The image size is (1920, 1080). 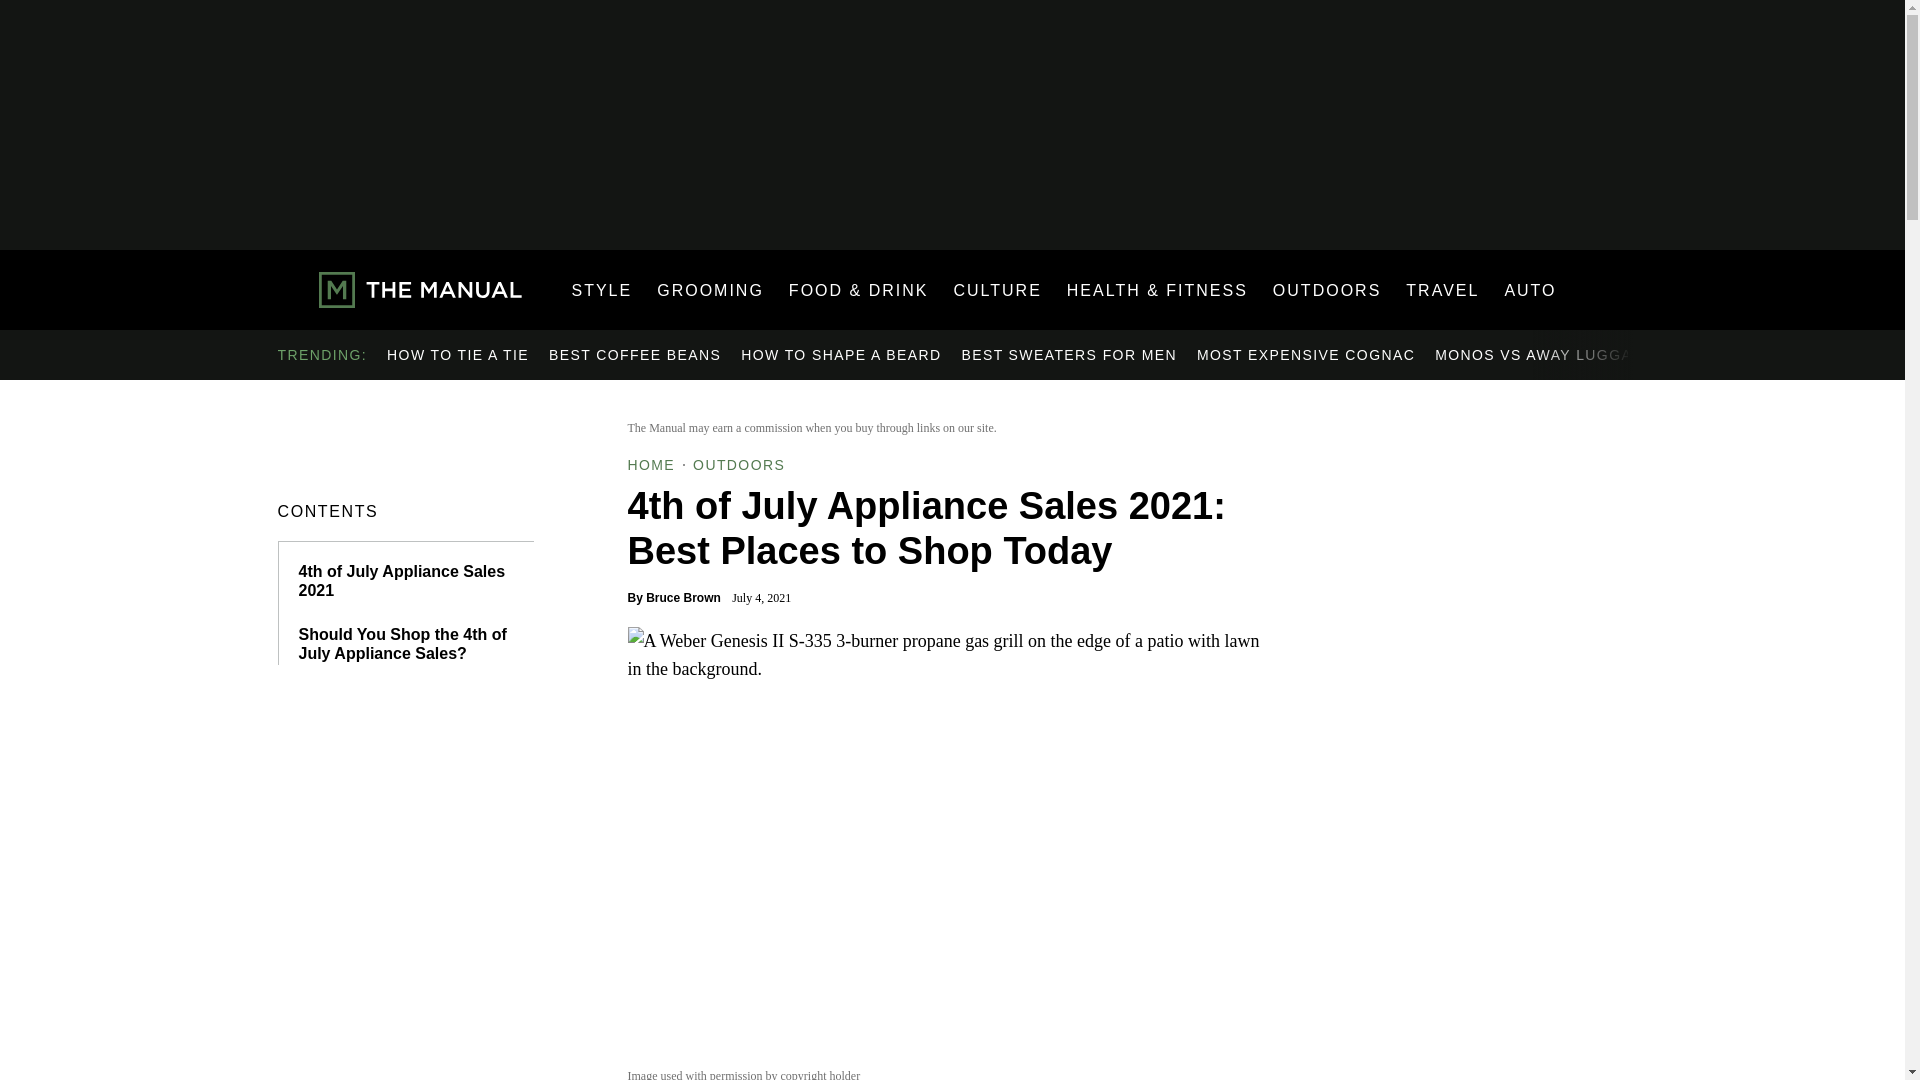 I want to click on GROOMING, so click(x=710, y=290).